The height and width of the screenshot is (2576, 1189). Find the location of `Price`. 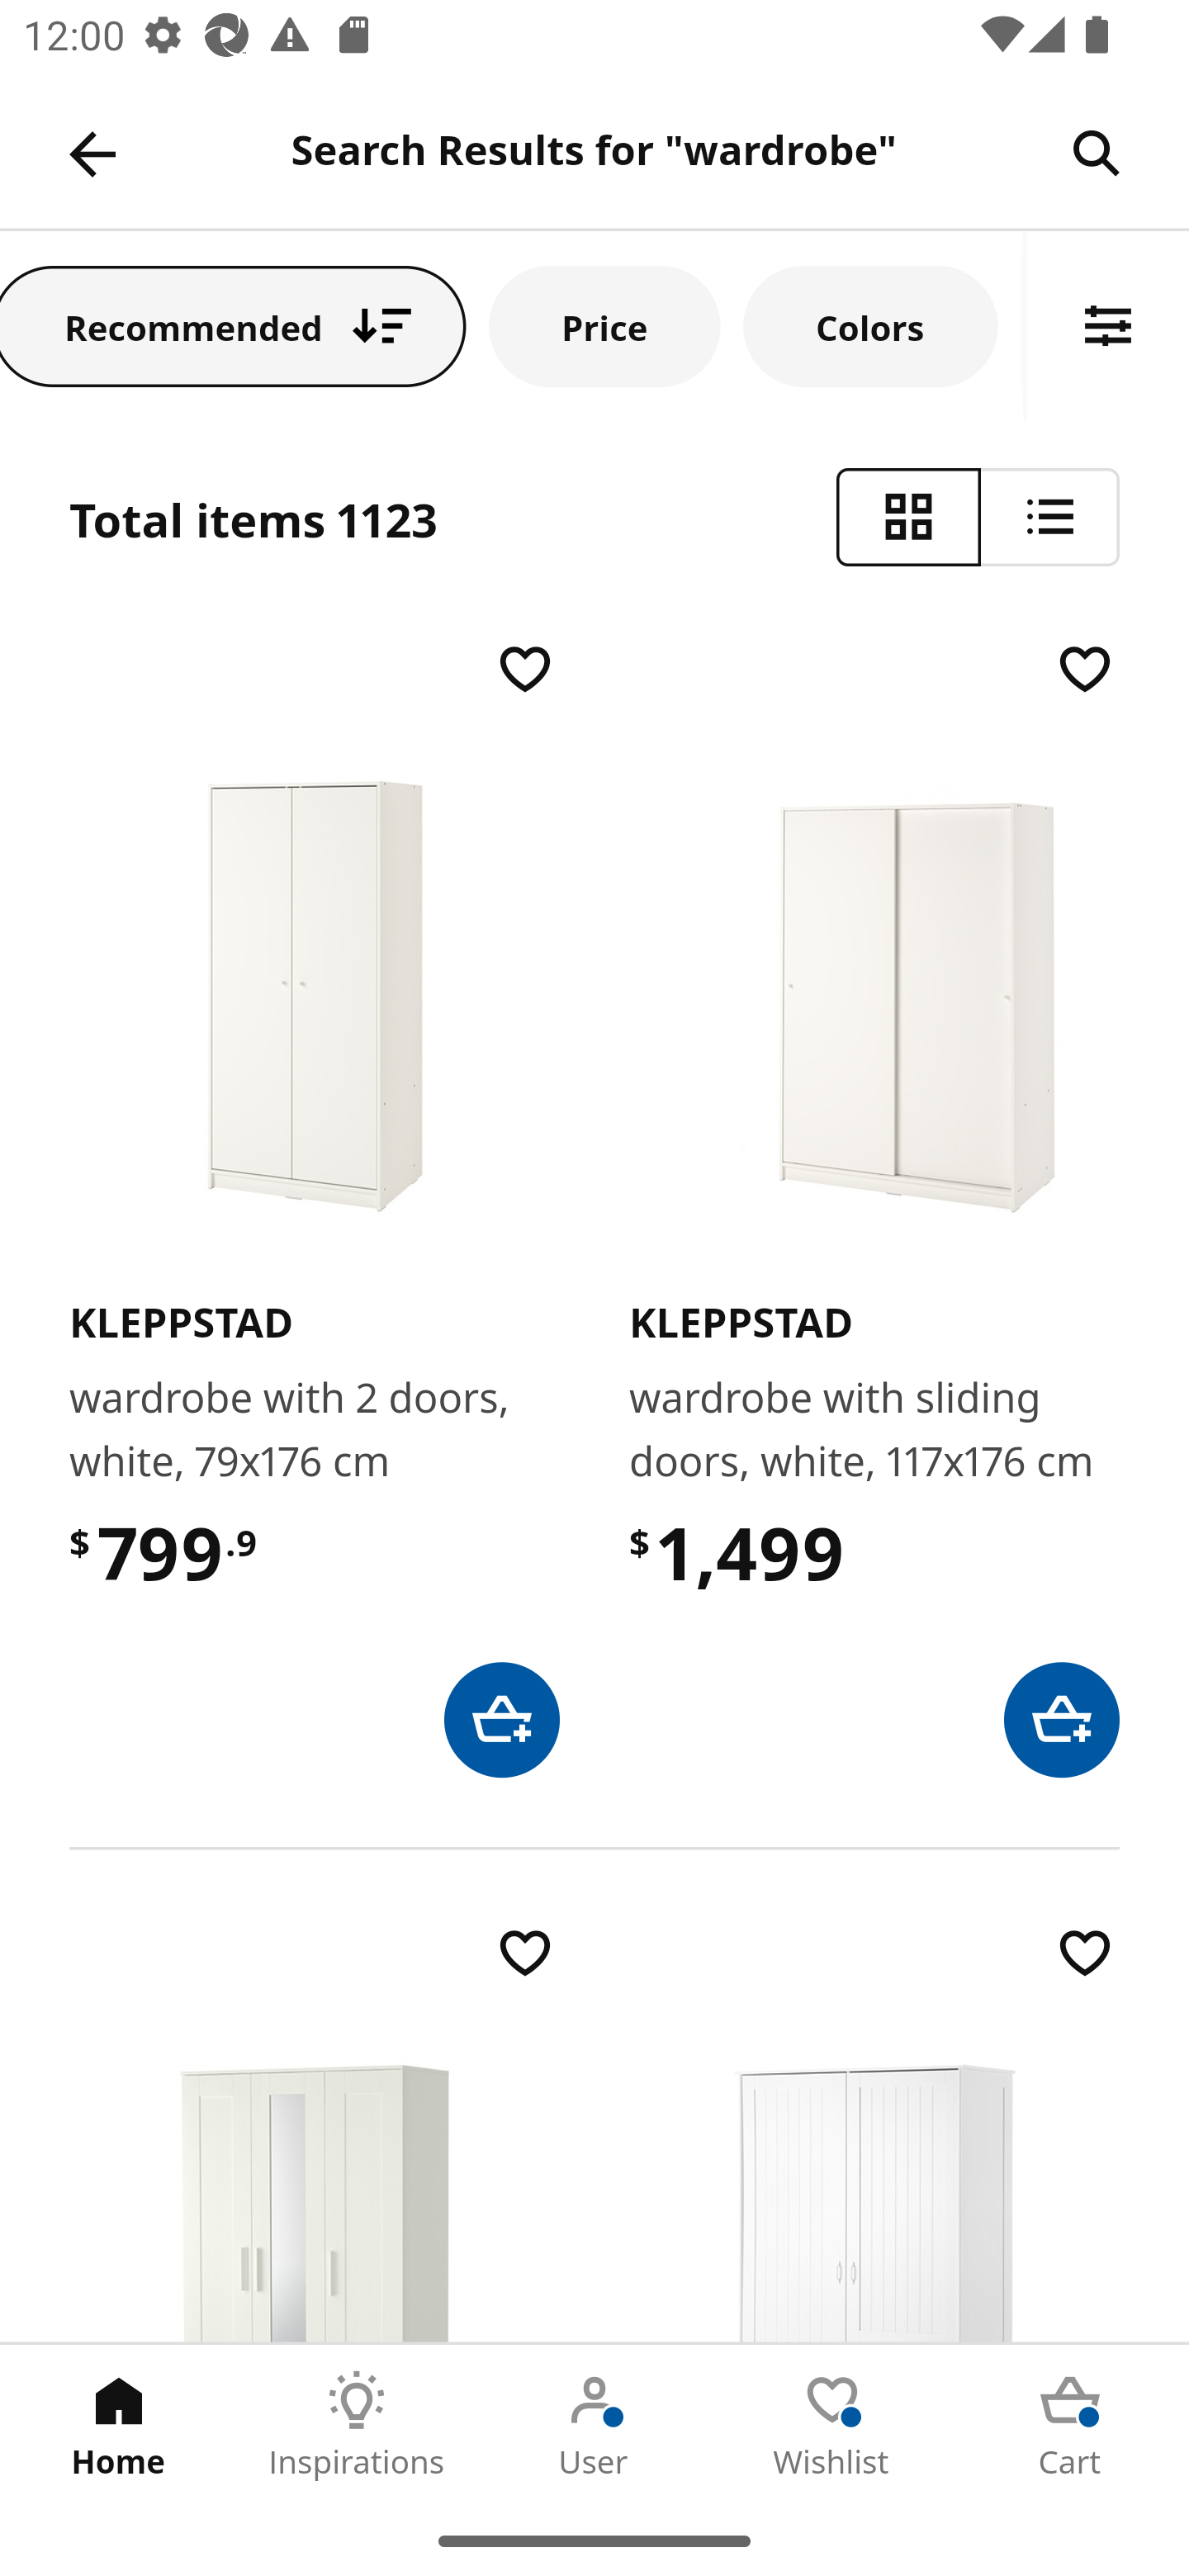

Price is located at coordinates (604, 325).